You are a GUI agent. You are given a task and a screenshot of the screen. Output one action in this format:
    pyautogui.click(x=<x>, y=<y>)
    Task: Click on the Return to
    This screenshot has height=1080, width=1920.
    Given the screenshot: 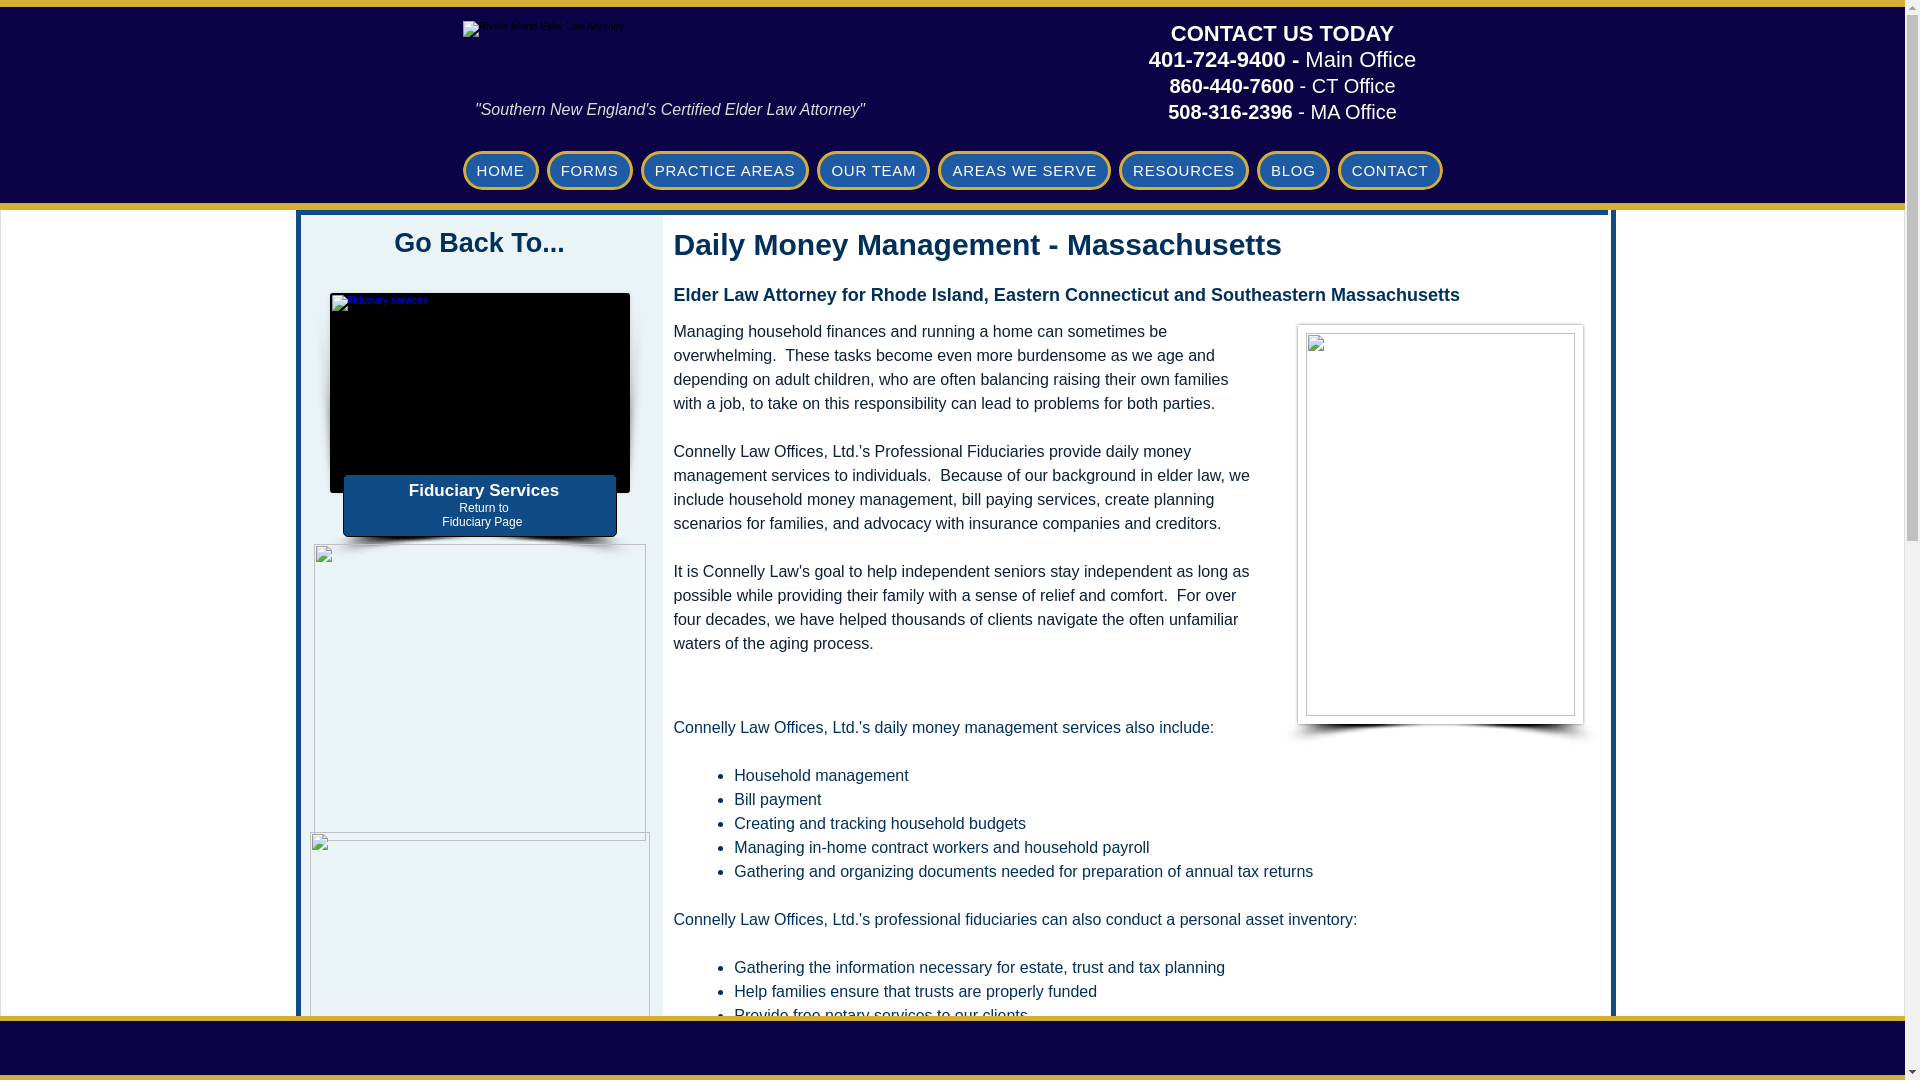 What is the action you would take?
    pyautogui.click(x=483, y=508)
    